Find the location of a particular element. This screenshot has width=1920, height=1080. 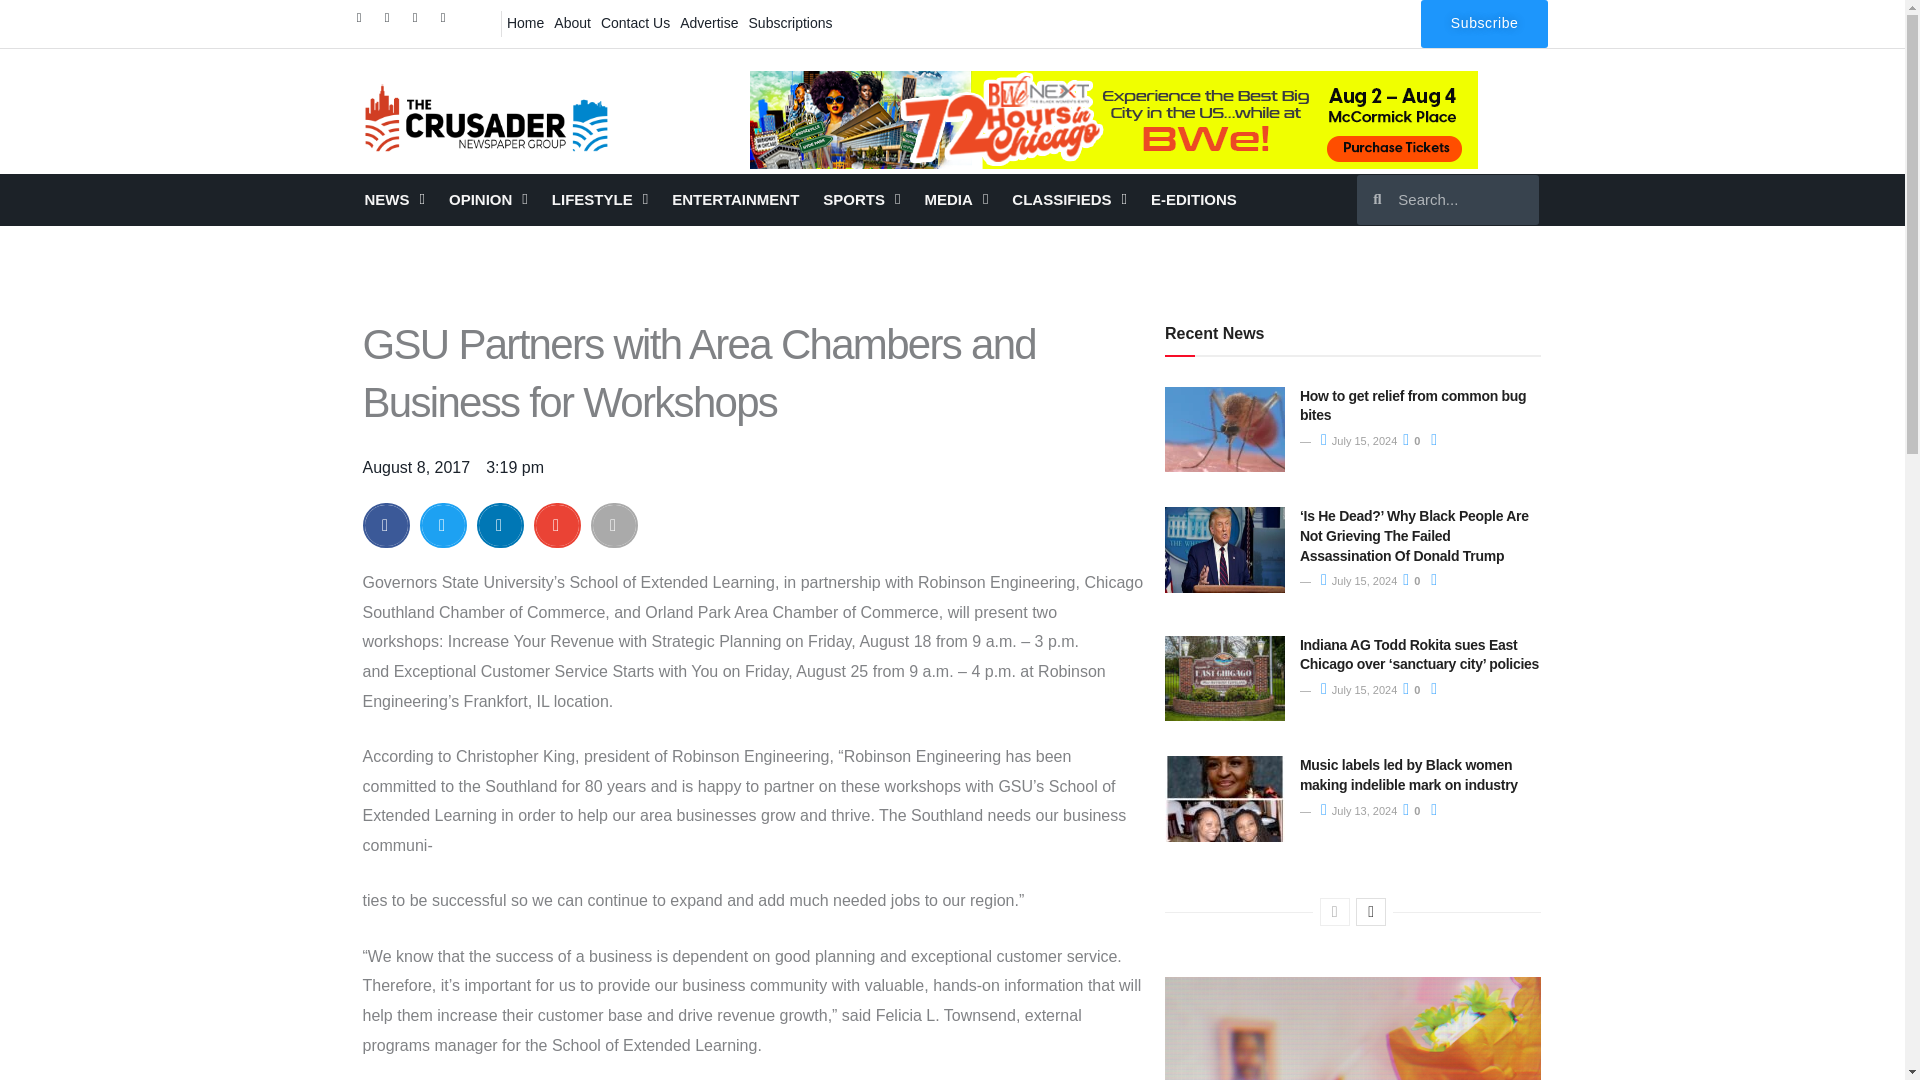

Subscriptions is located at coordinates (790, 22).